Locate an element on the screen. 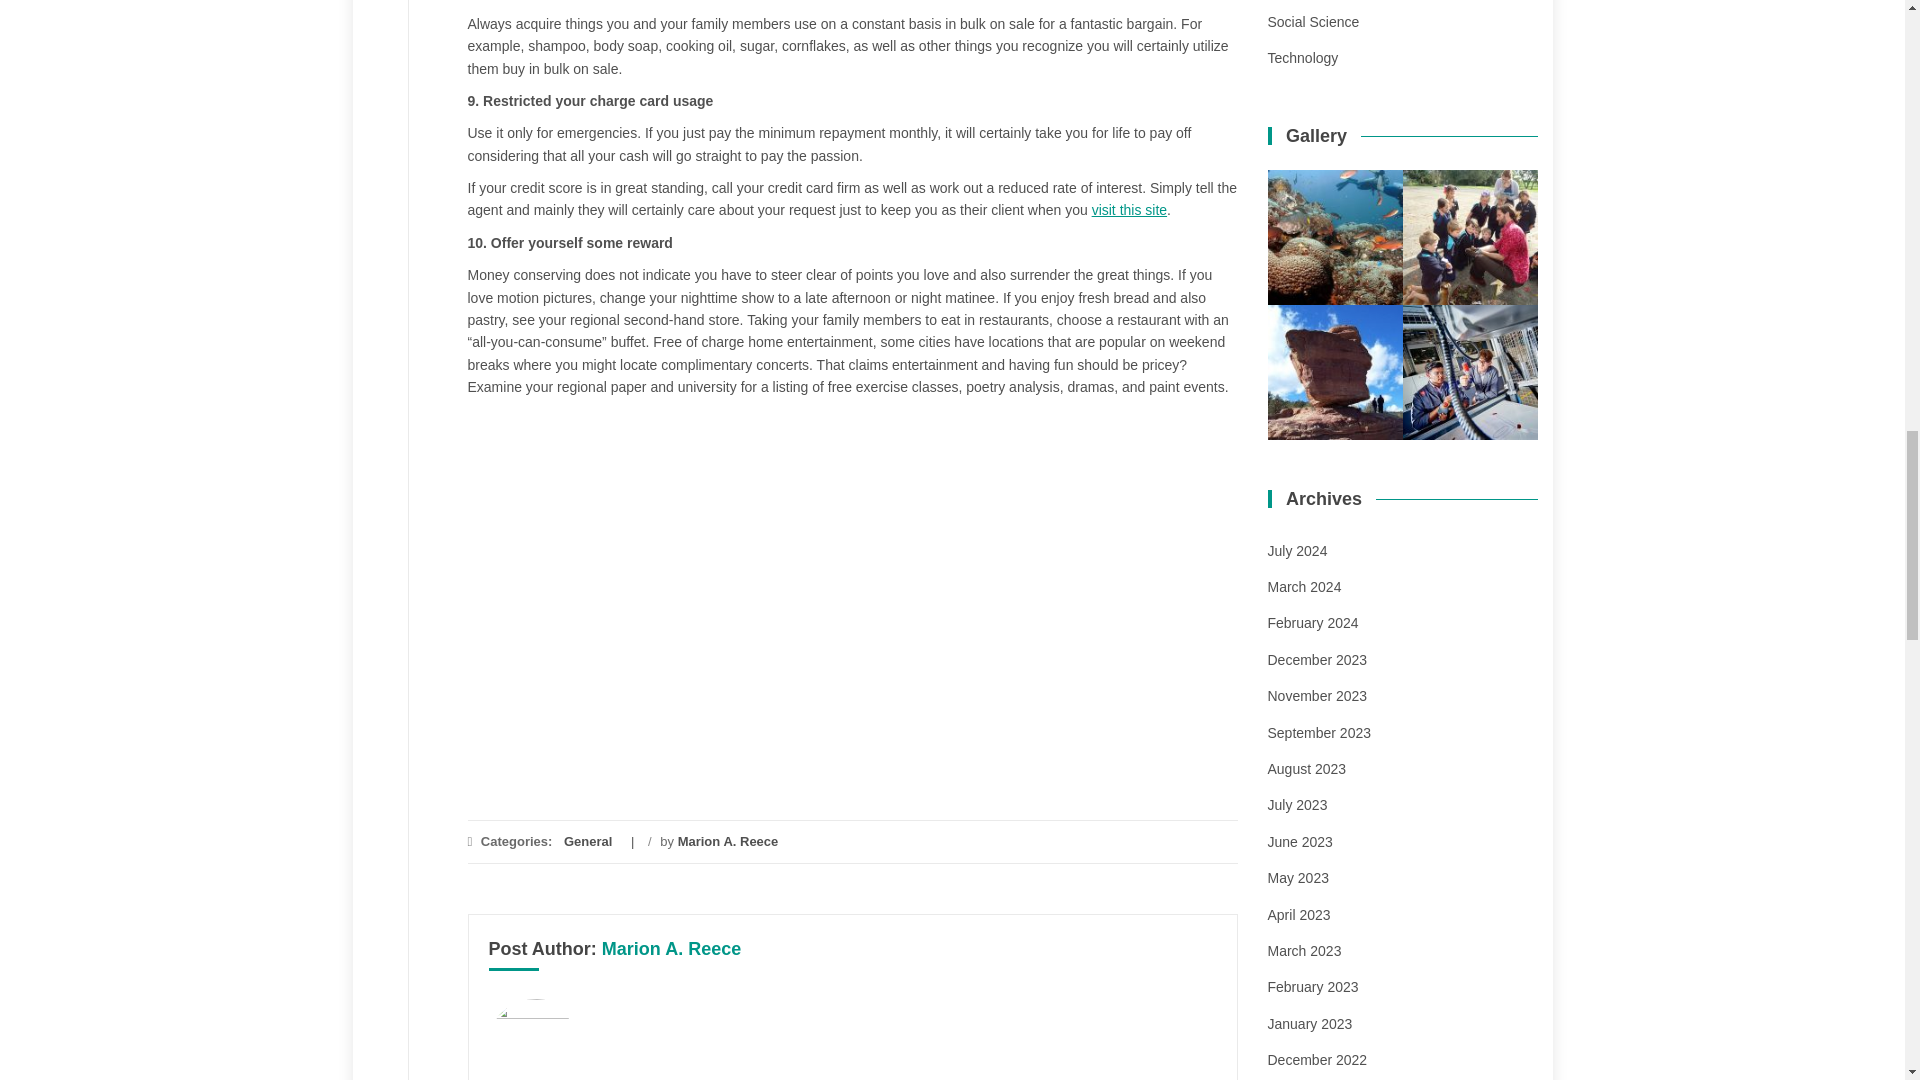 This screenshot has width=1920, height=1080. General is located at coordinates (588, 840).